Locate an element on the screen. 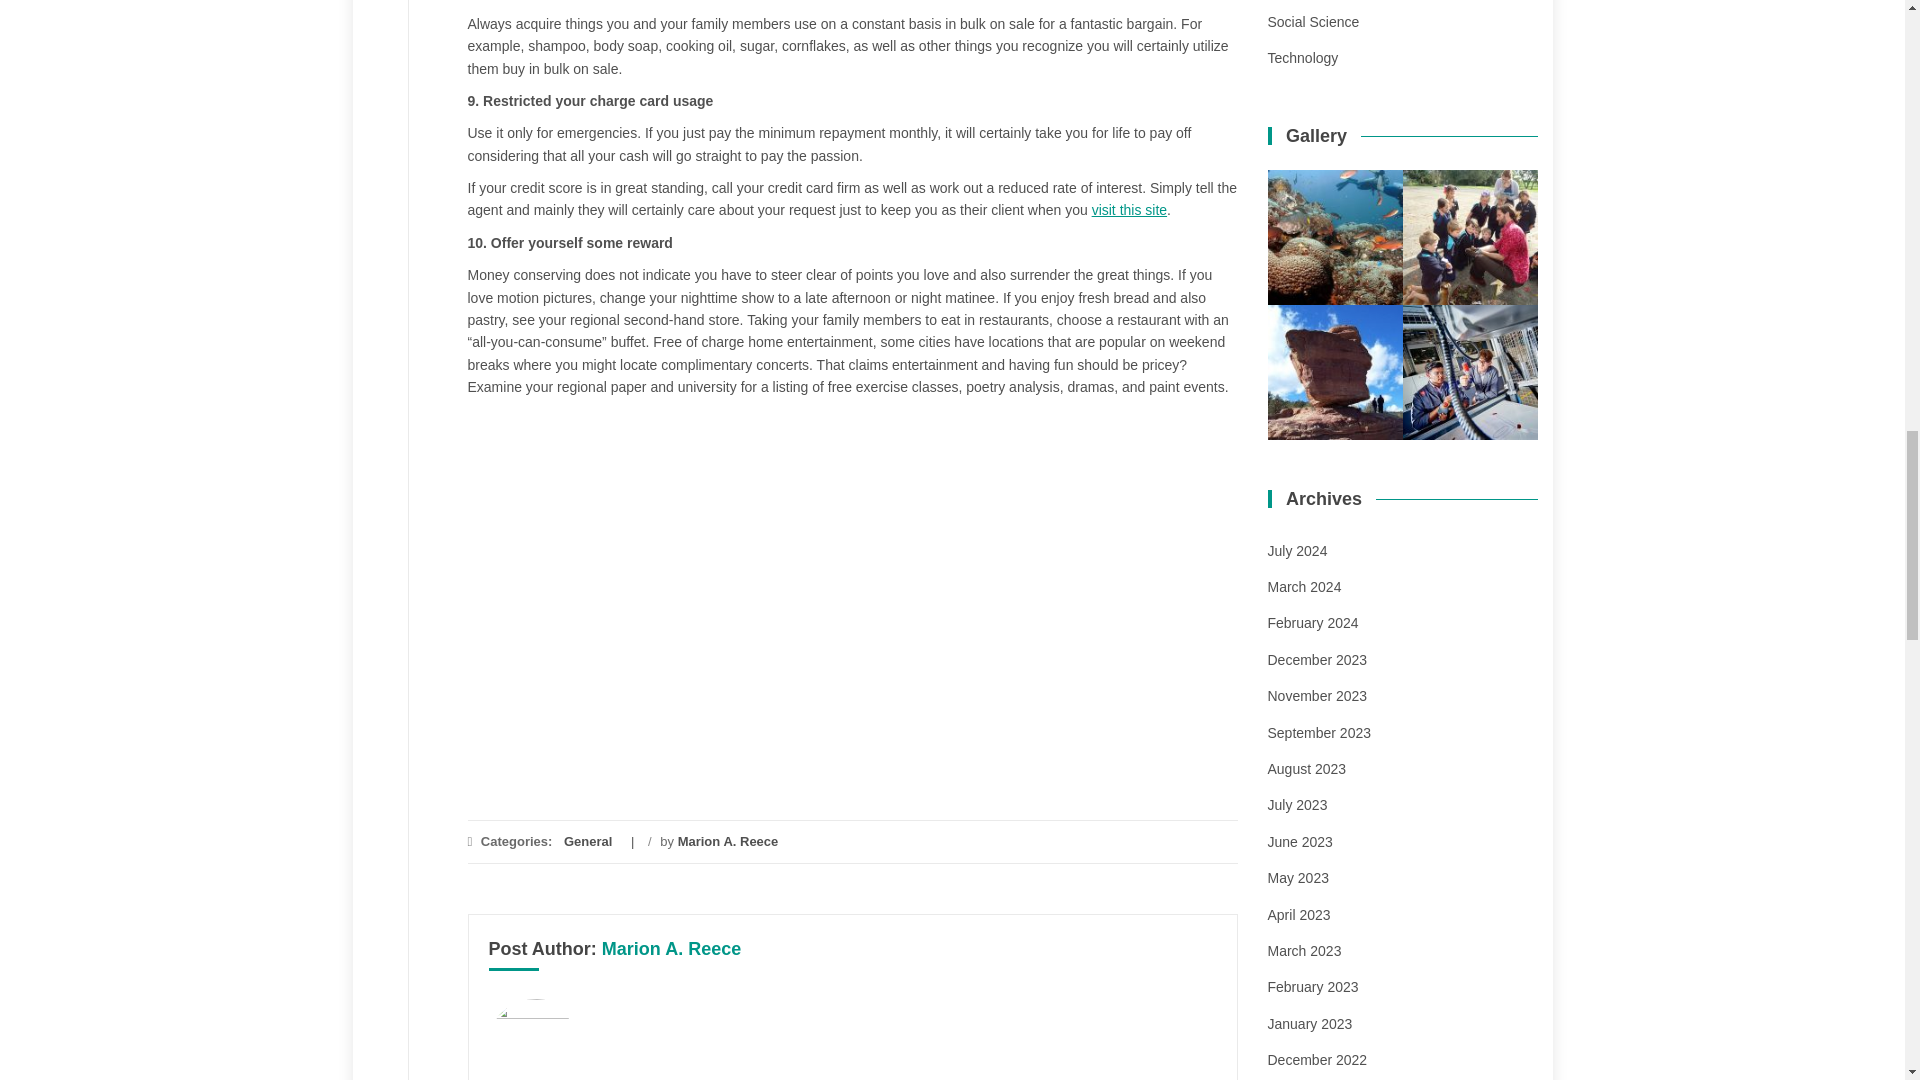 This screenshot has width=1920, height=1080. General is located at coordinates (588, 840).